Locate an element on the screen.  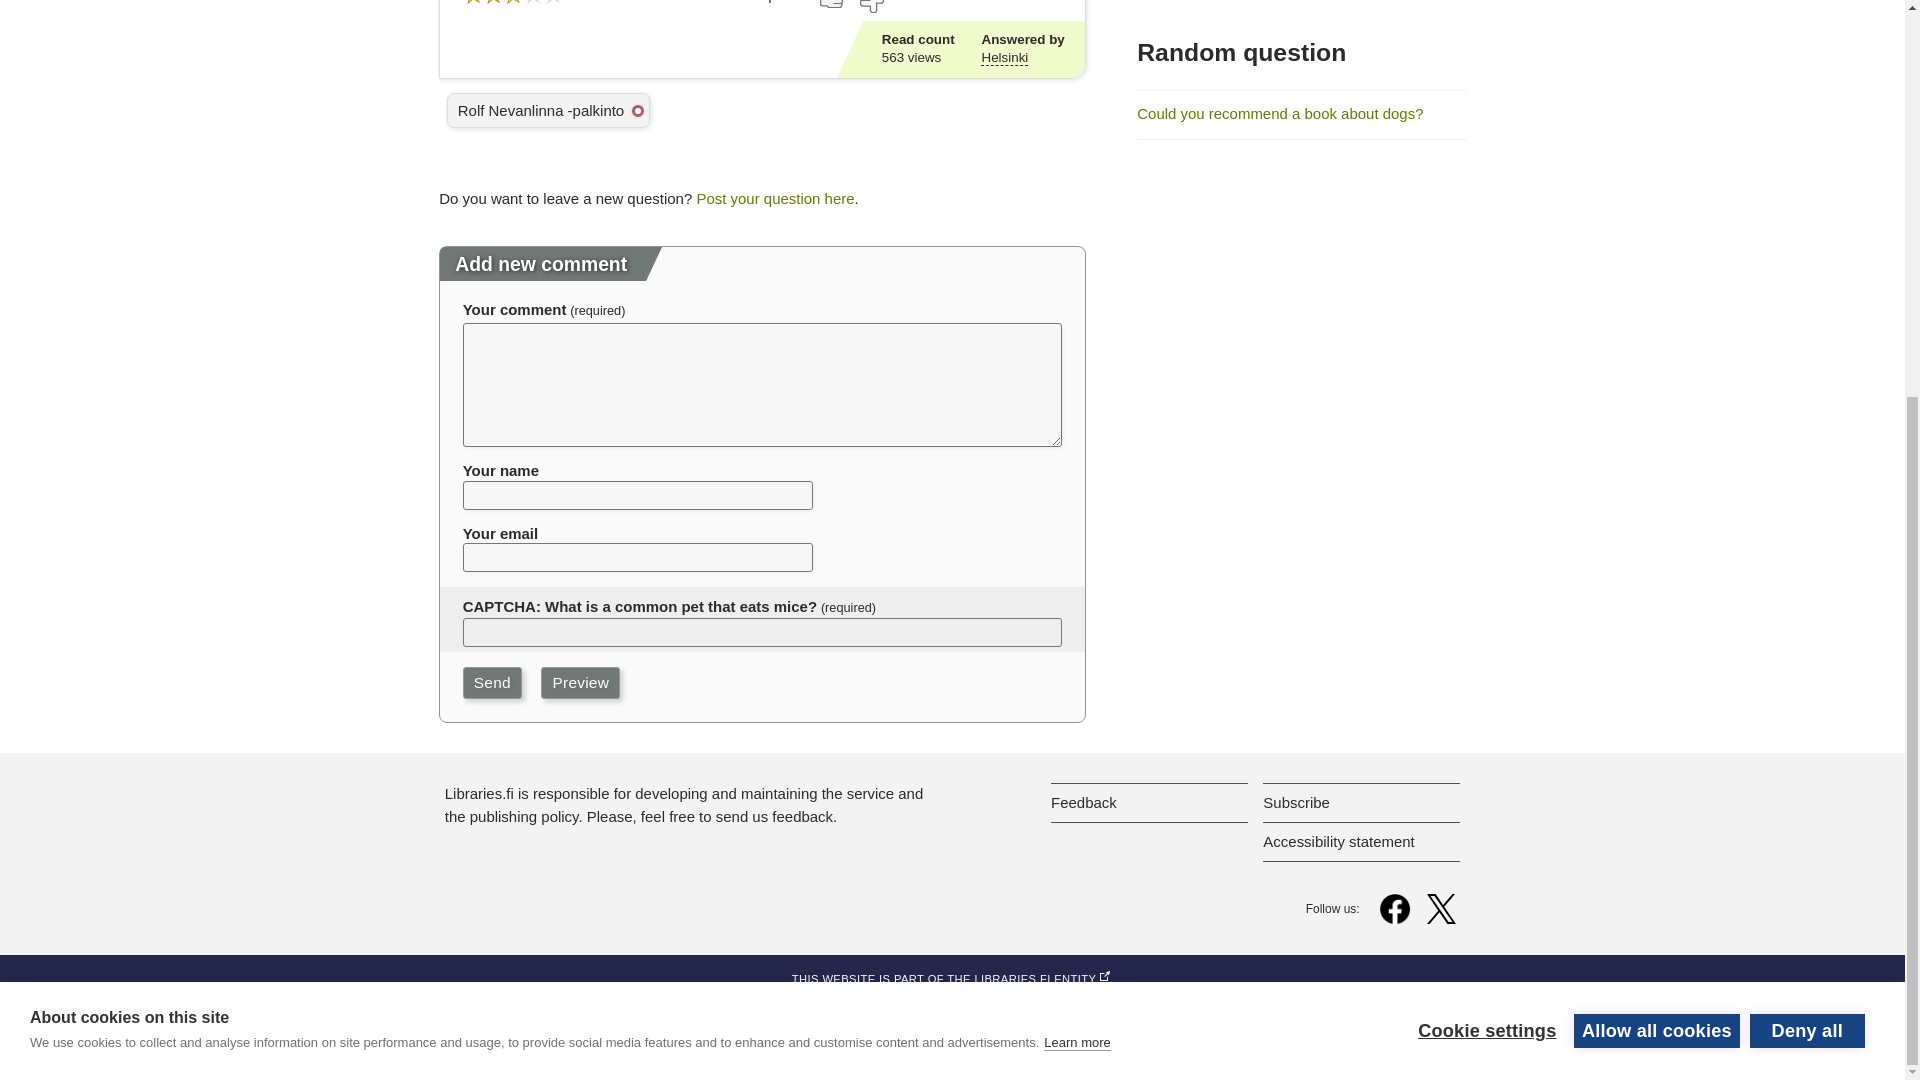
up is located at coordinates (832, 4).